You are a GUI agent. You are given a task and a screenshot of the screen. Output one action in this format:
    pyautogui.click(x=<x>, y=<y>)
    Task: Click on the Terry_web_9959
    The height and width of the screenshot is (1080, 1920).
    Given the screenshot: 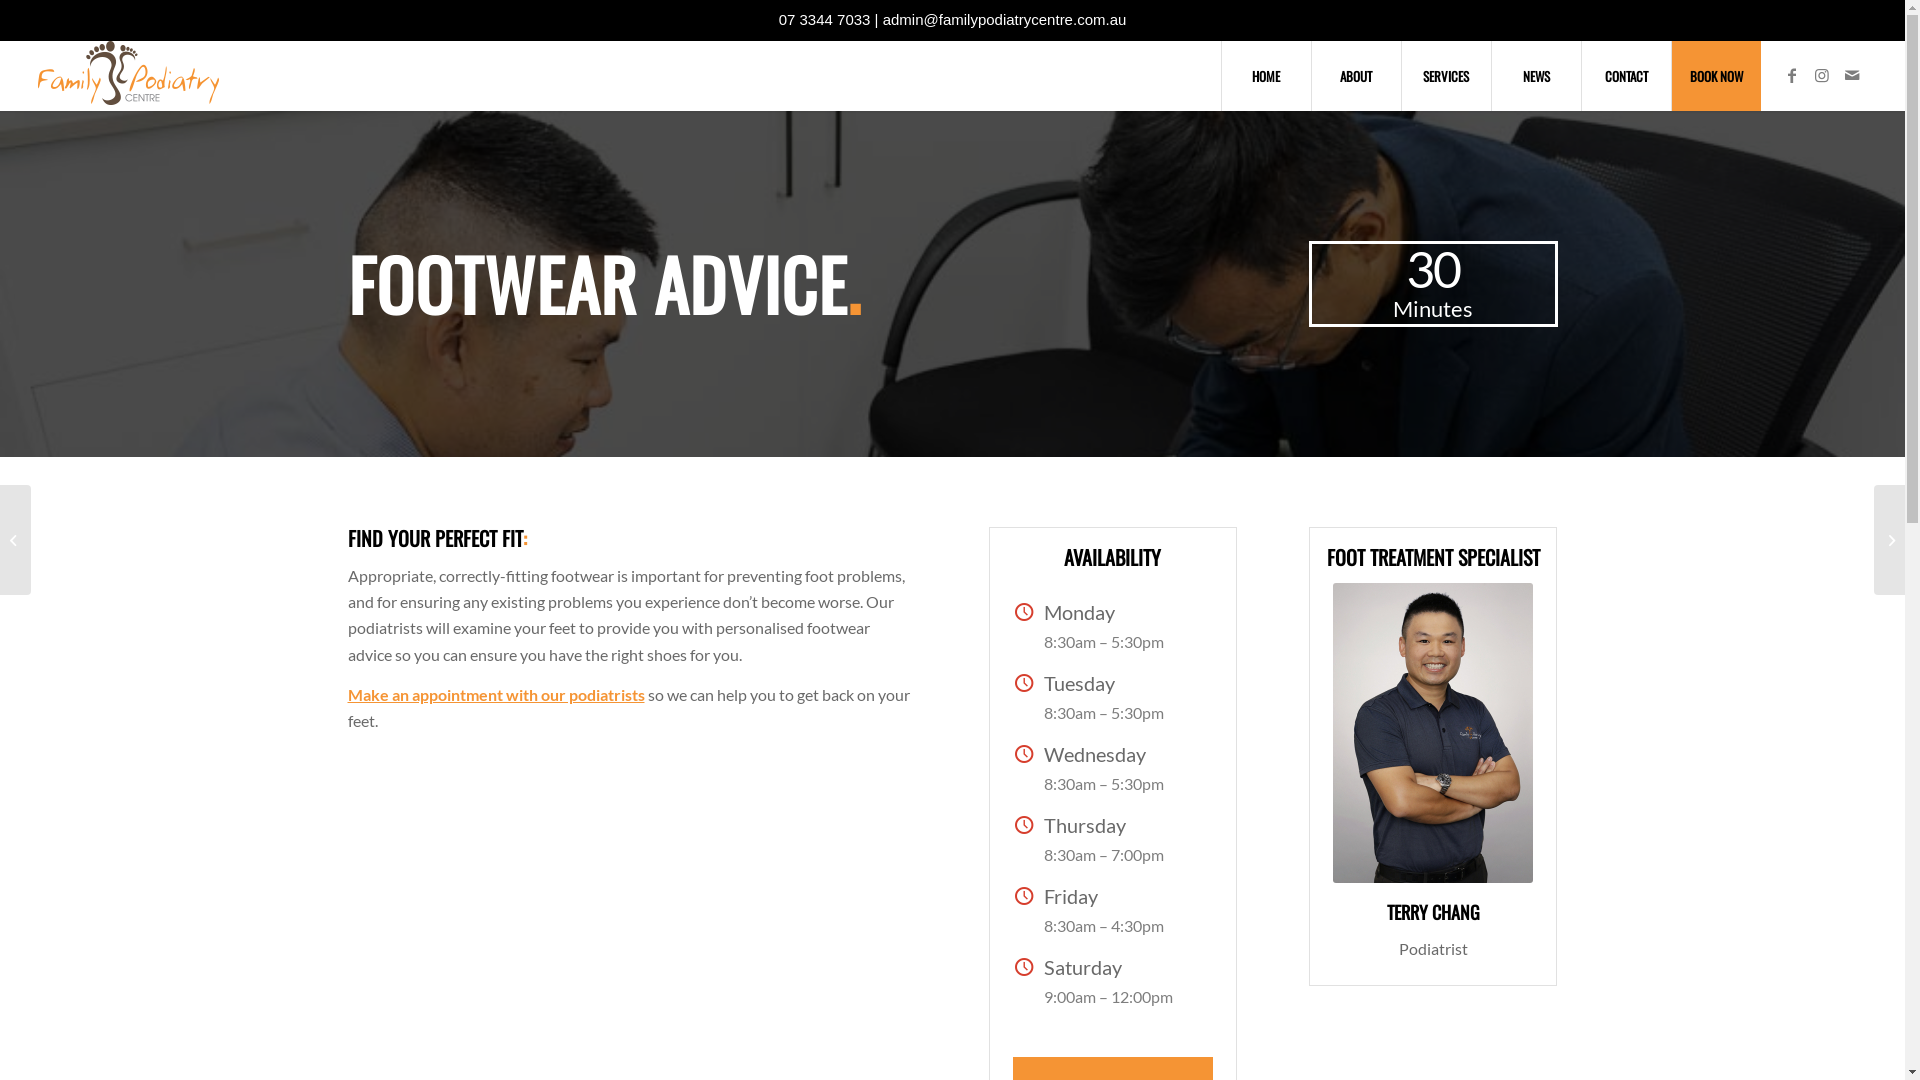 What is the action you would take?
    pyautogui.click(x=1433, y=732)
    